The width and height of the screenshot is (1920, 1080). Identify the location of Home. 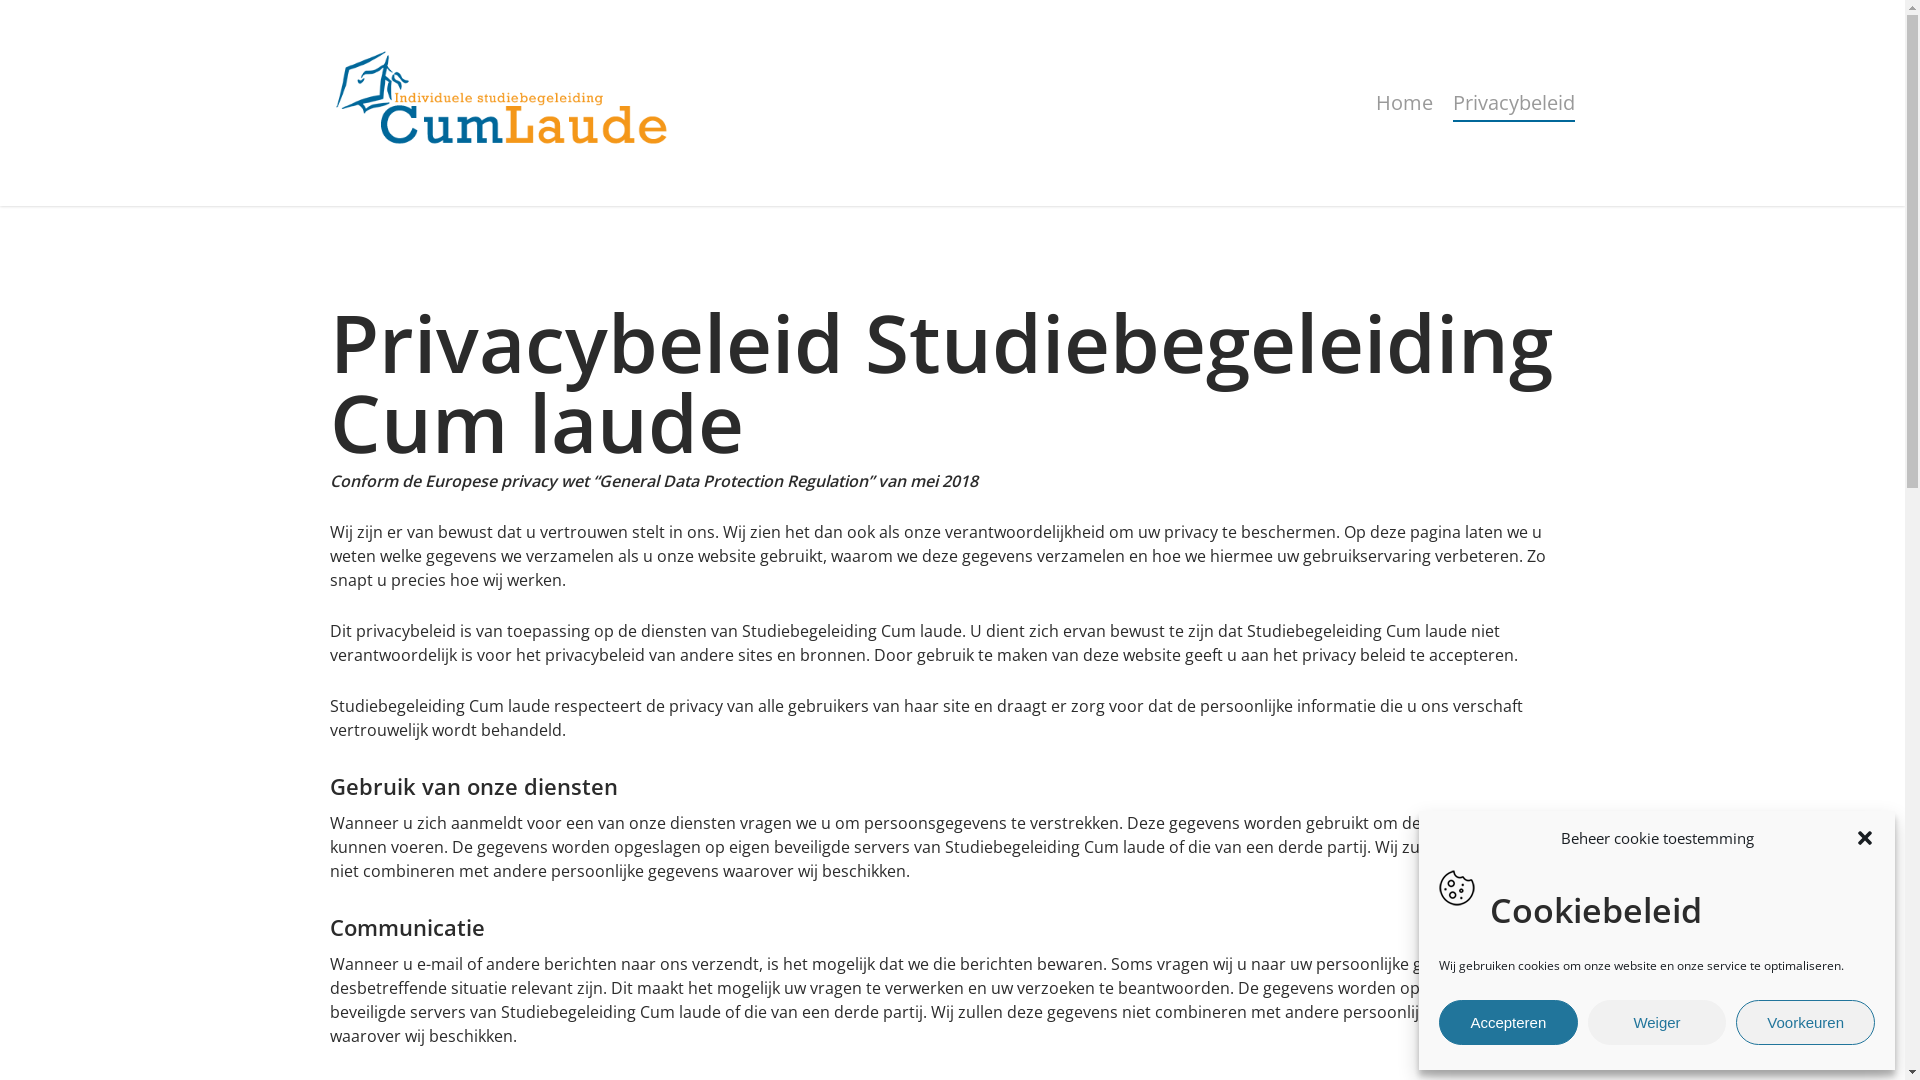
(1404, 103).